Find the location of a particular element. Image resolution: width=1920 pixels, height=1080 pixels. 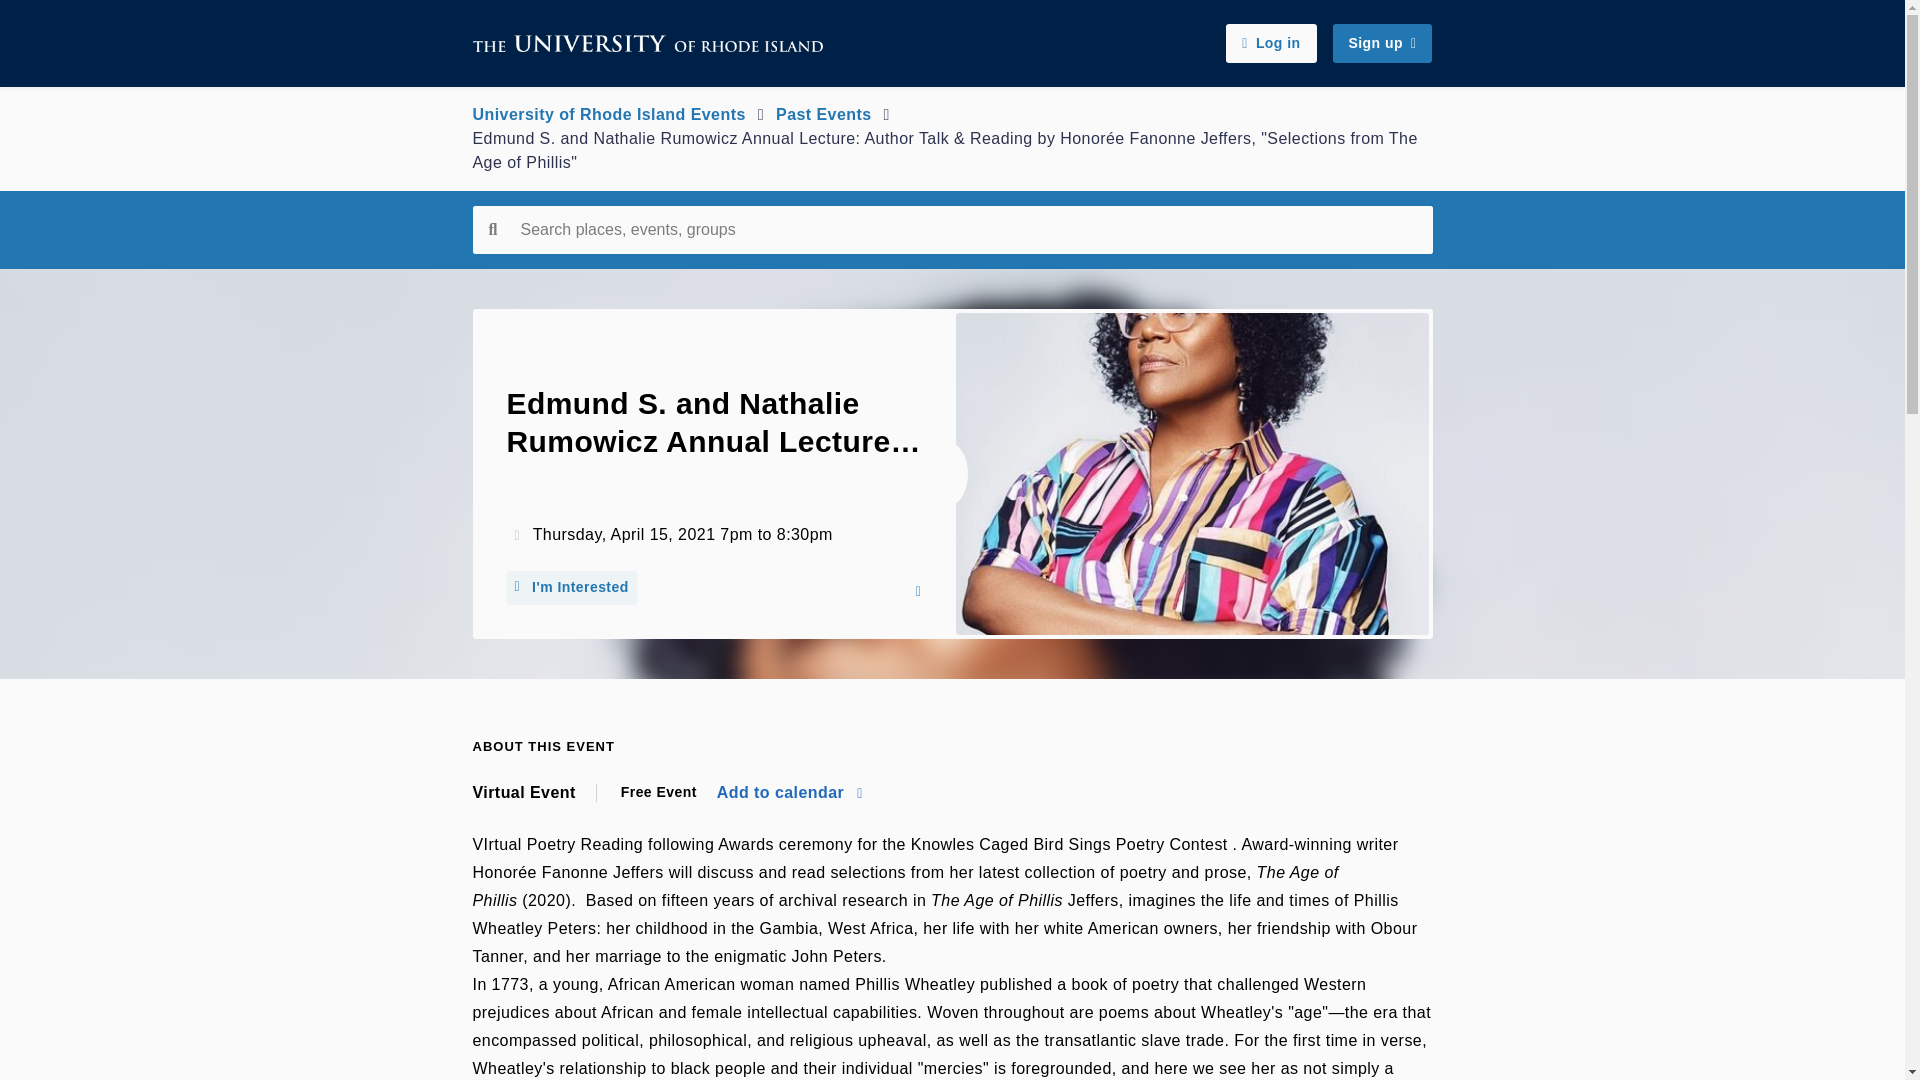

University of Rhode Island Events is located at coordinates (608, 114).